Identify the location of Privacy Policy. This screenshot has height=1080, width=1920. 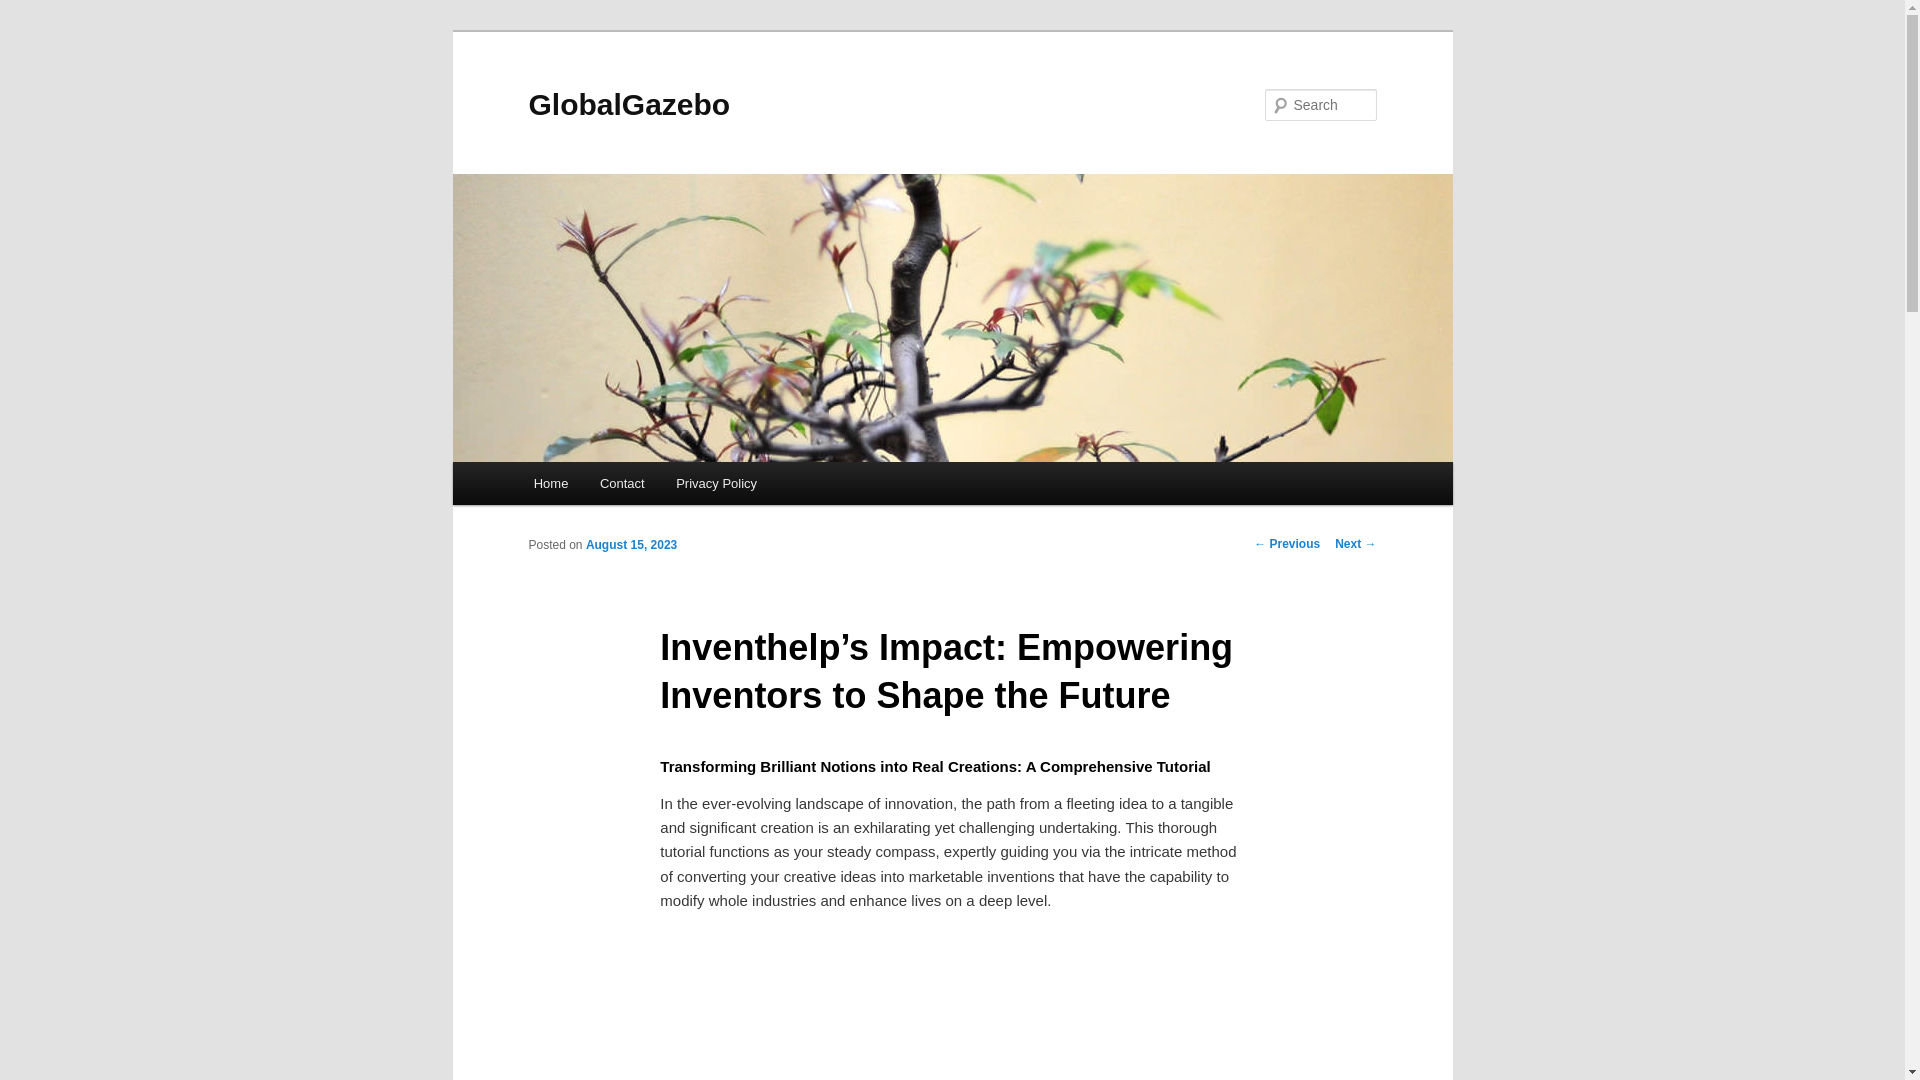
(716, 484).